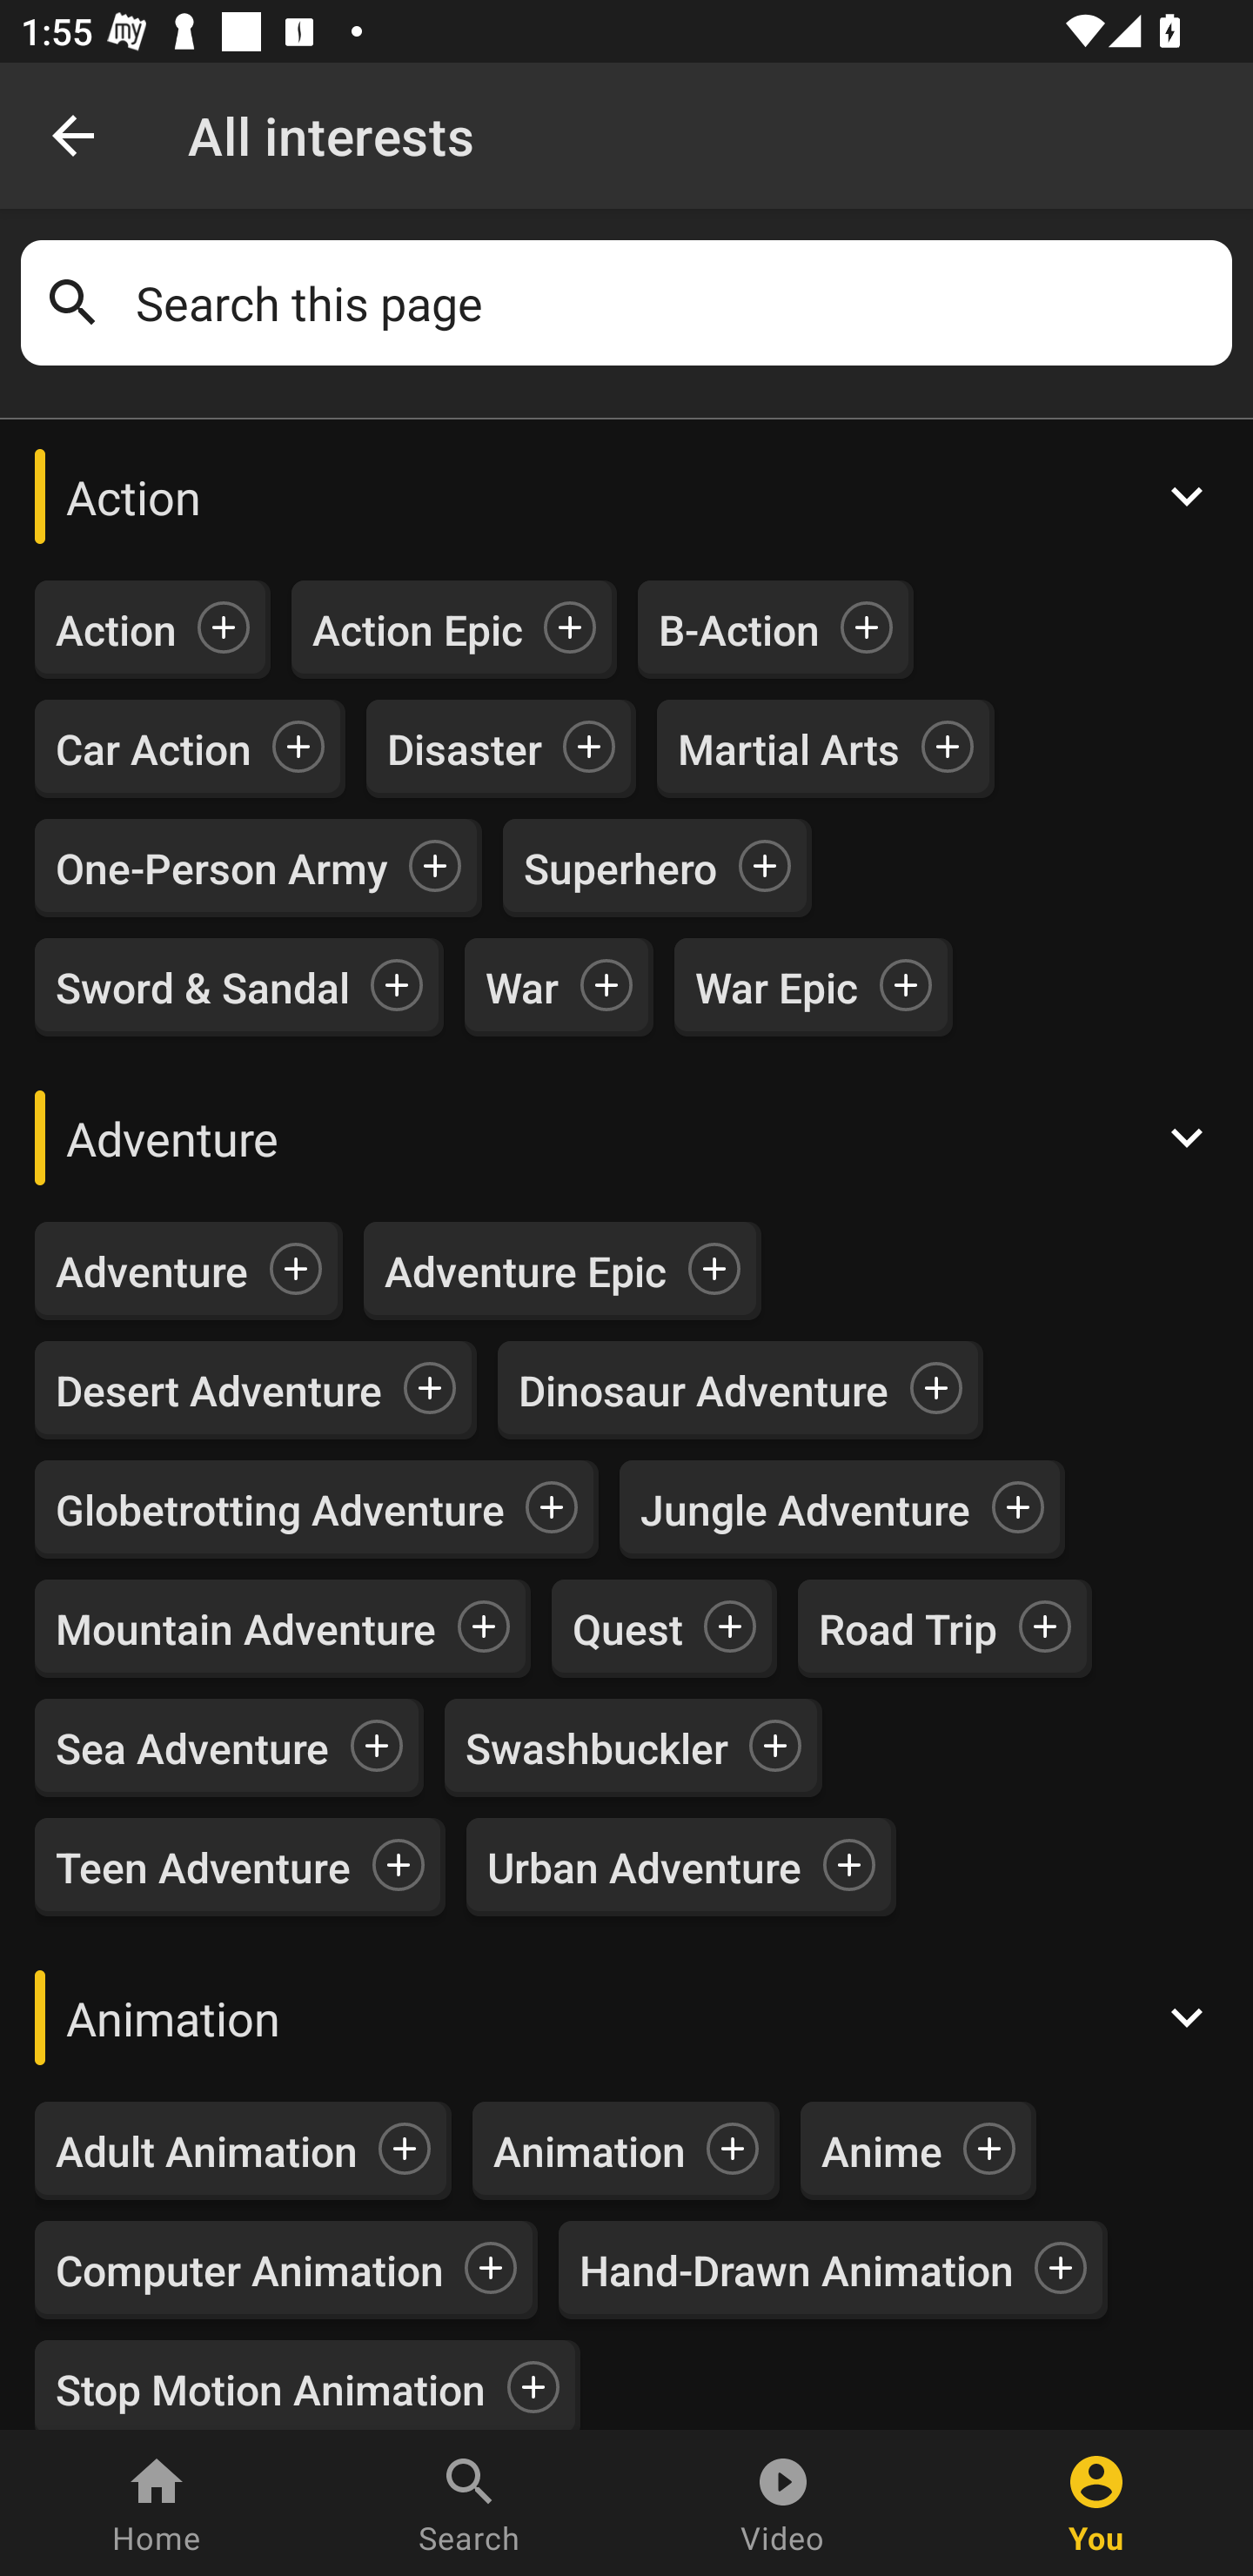  Describe the element at coordinates (280, 1509) in the screenshot. I see `Globetrotting Adventure` at that location.